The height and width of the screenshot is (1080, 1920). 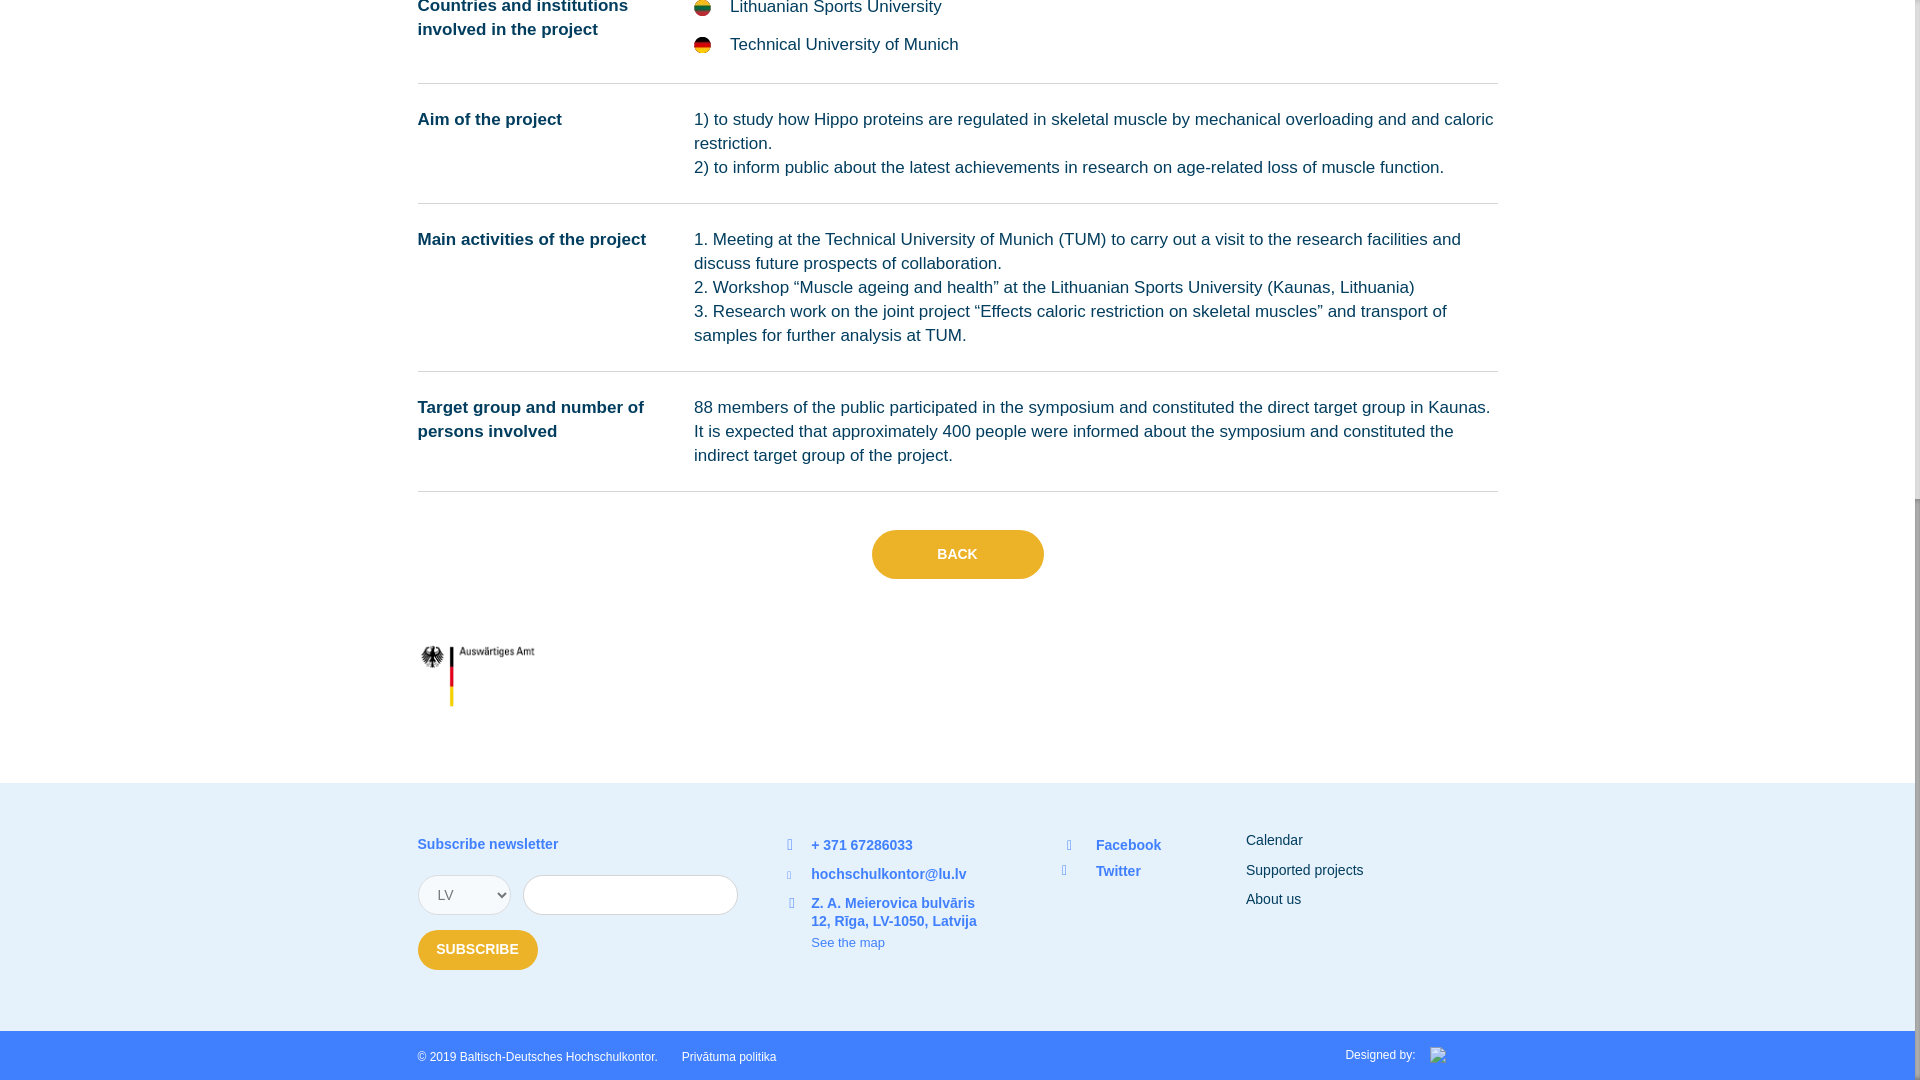 What do you see at coordinates (1274, 899) in the screenshot?
I see `About us` at bounding box center [1274, 899].